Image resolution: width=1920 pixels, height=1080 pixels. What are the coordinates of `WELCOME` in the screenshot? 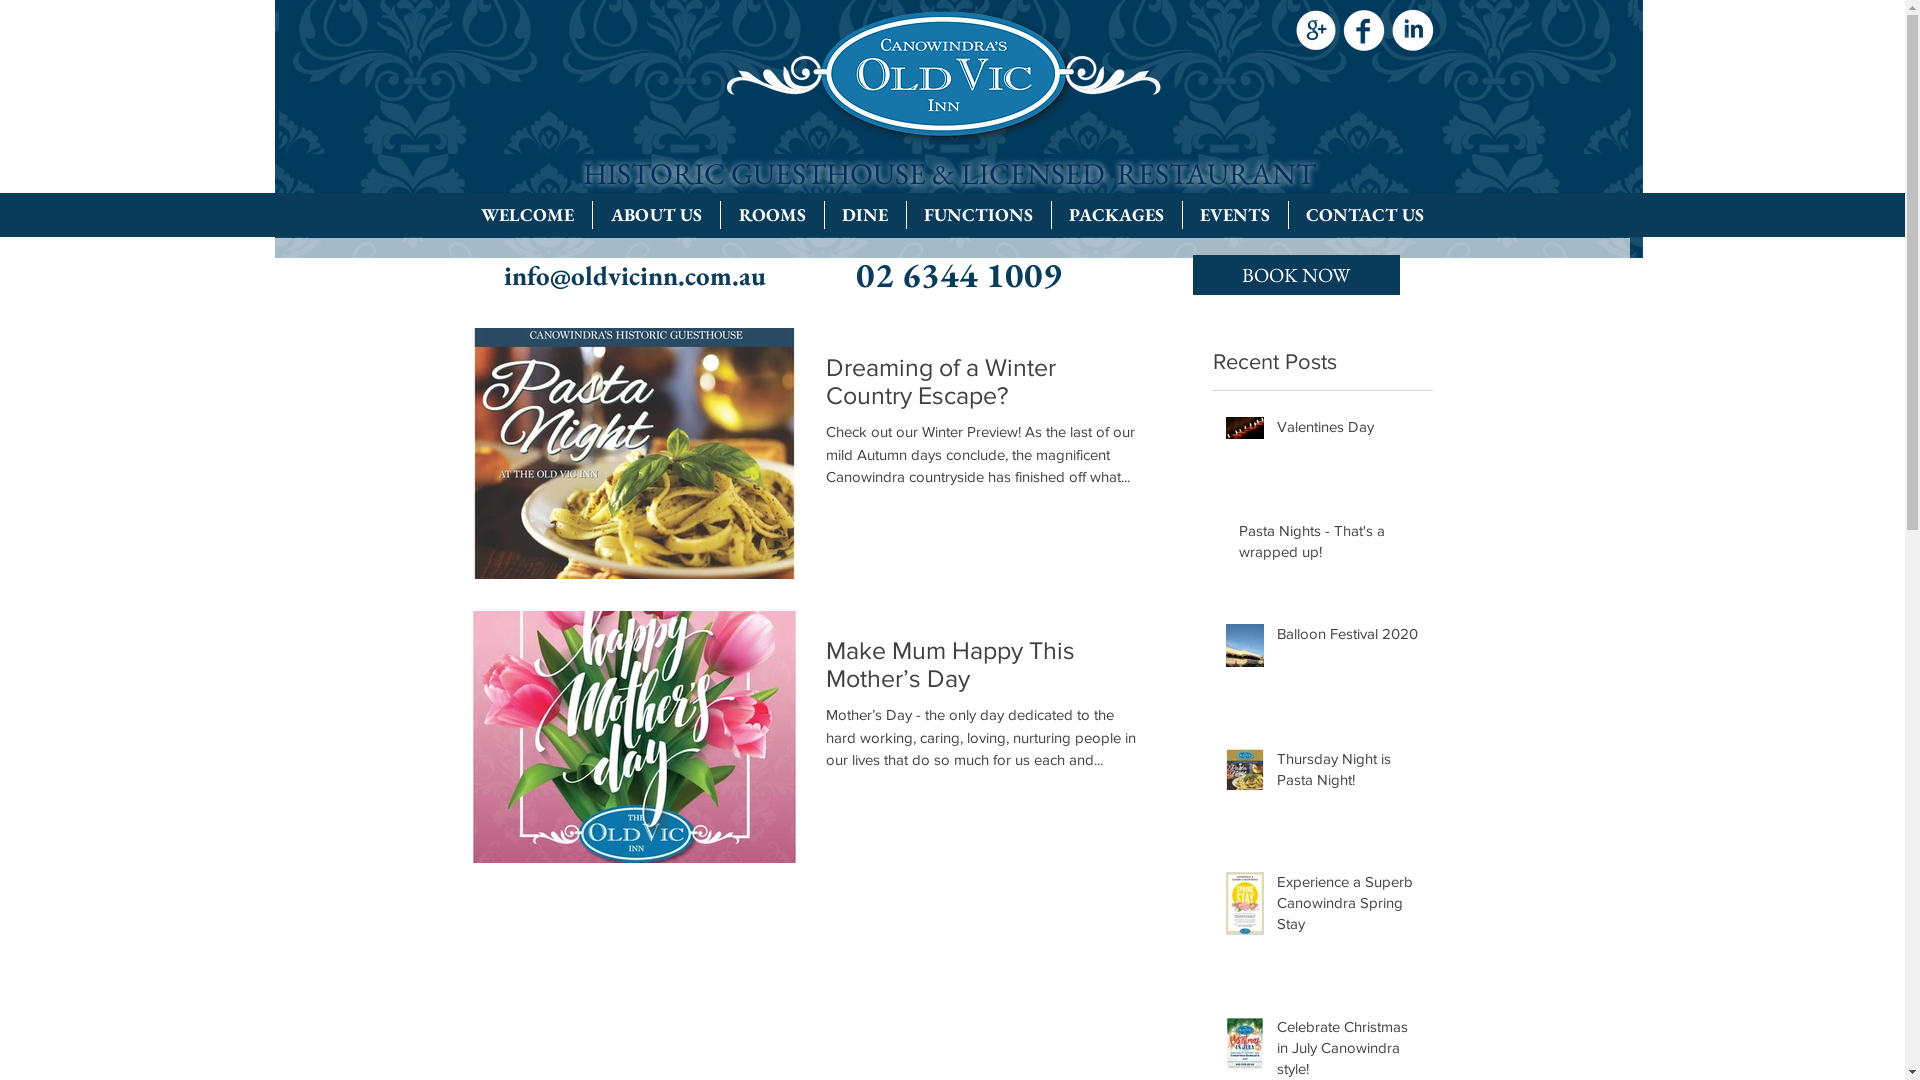 It's located at (526, 215).